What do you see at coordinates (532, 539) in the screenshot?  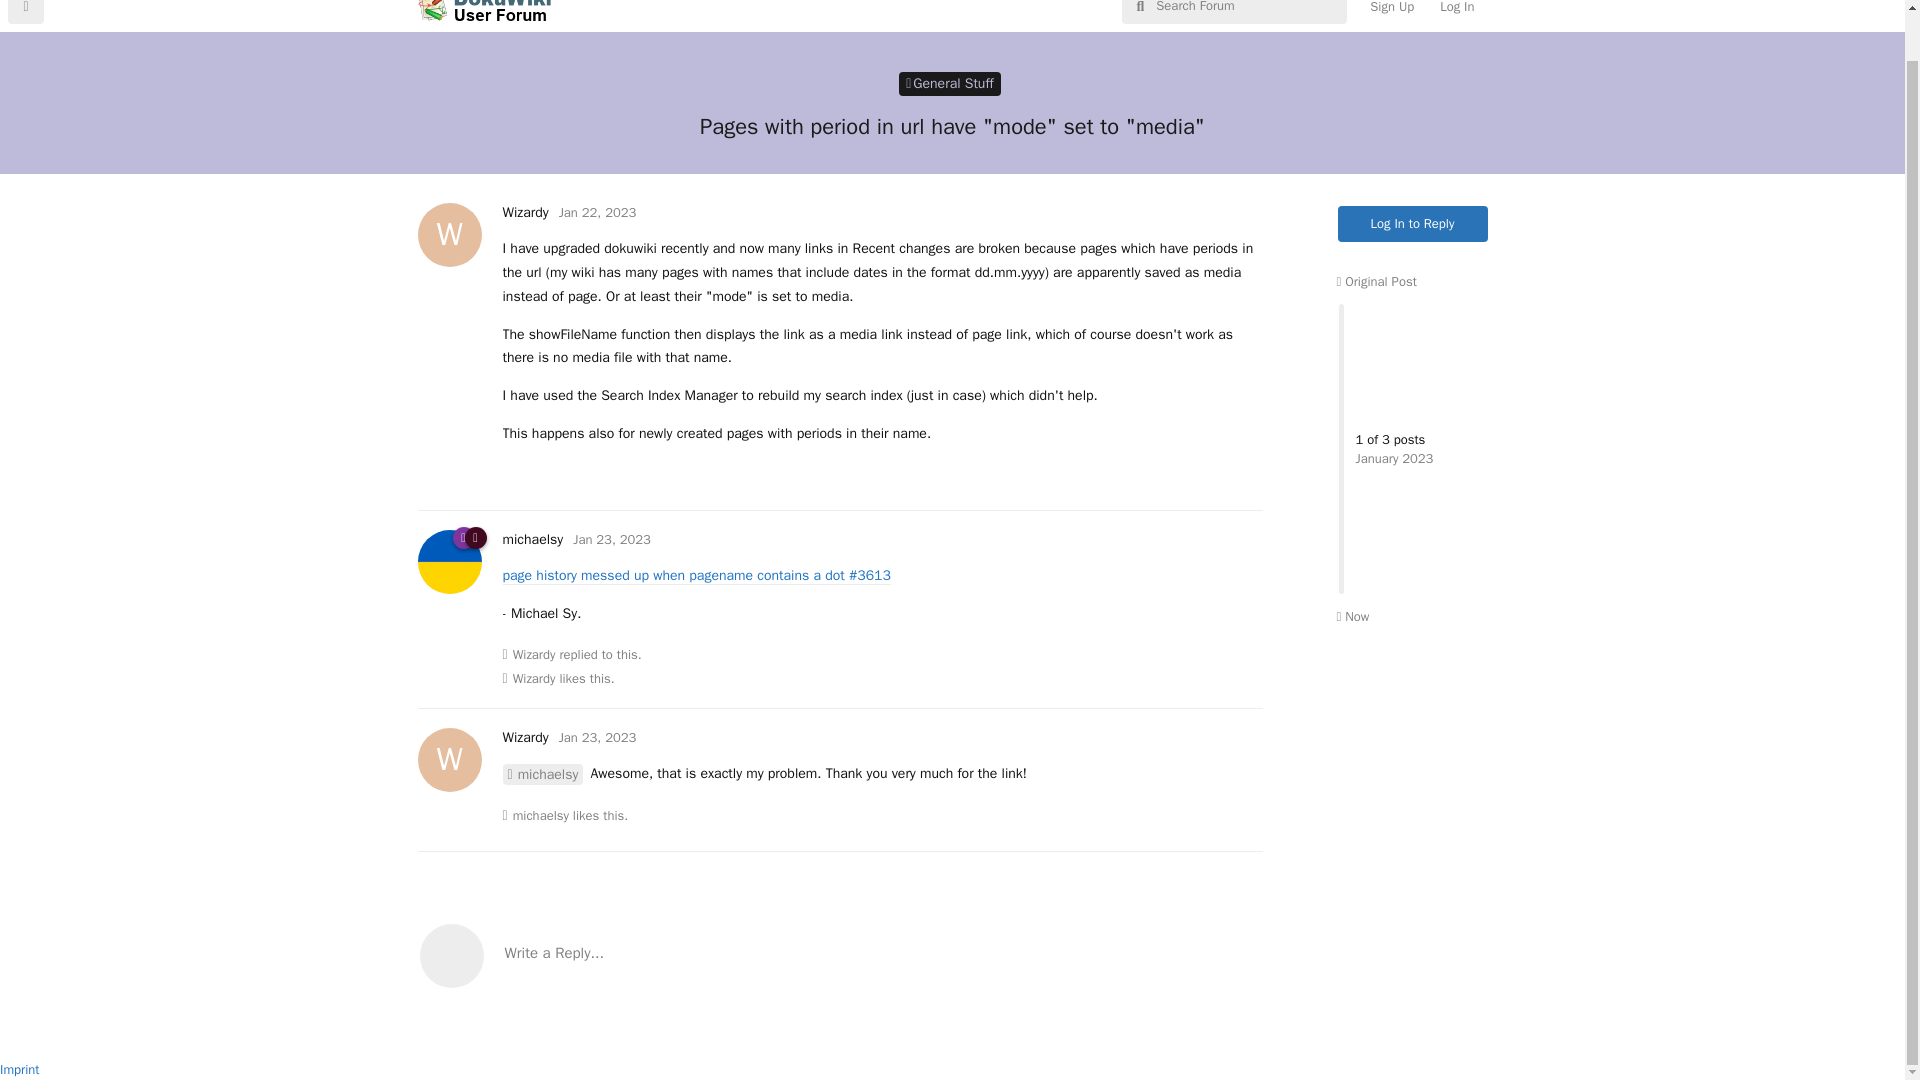 I see `Log In` at bounding box center [532, 539].